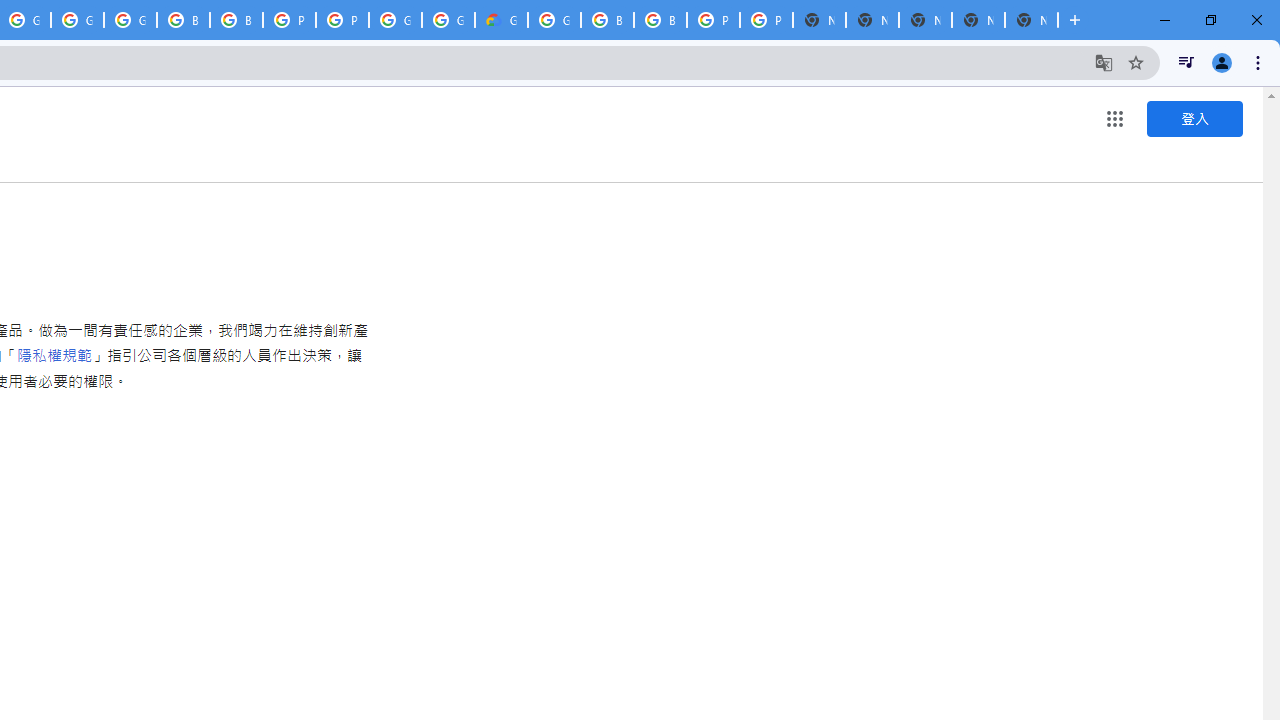 Image resolution: width=1280 pixels, height=720 pixels. Describe the element at coordinates (1031, 20) in the screenshot. I see `New Tab` at that location.